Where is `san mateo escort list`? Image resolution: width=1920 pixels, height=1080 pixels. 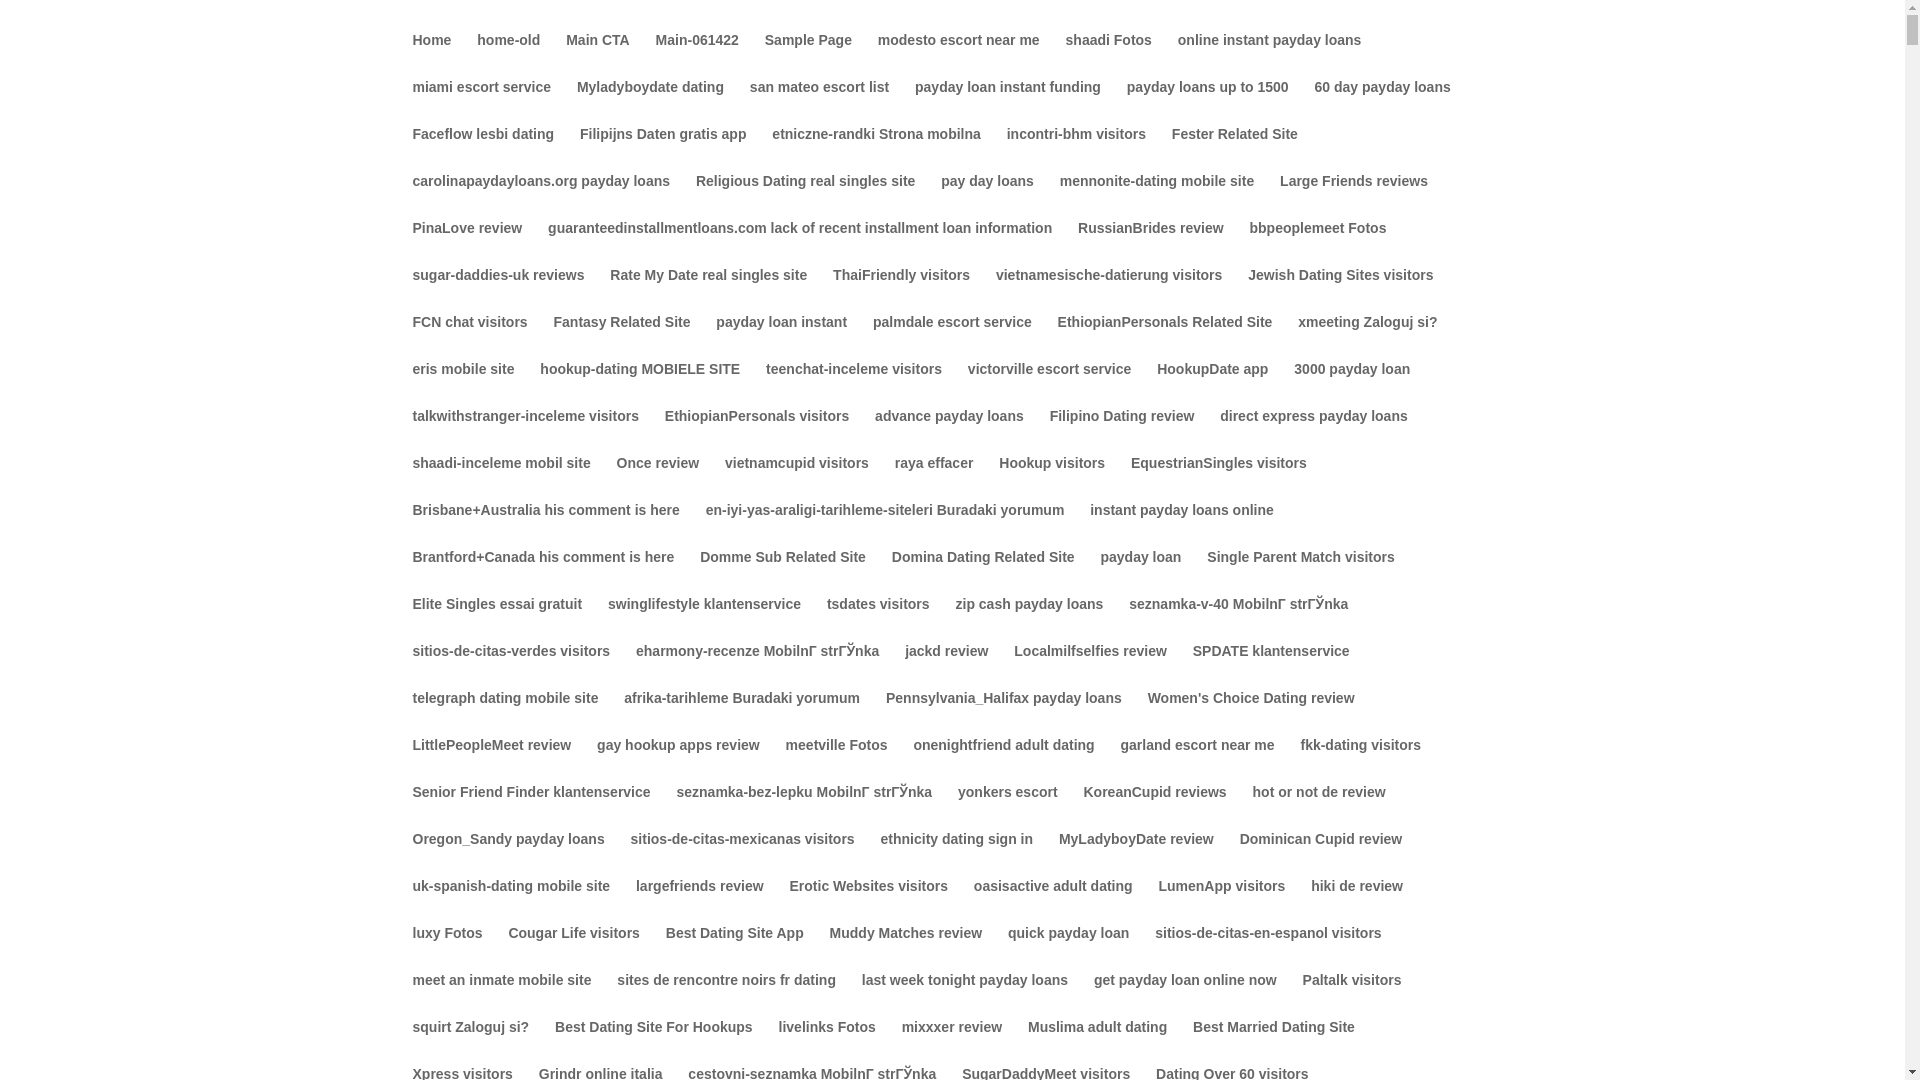 san mateo escort list is located at coordinates (819, 103).